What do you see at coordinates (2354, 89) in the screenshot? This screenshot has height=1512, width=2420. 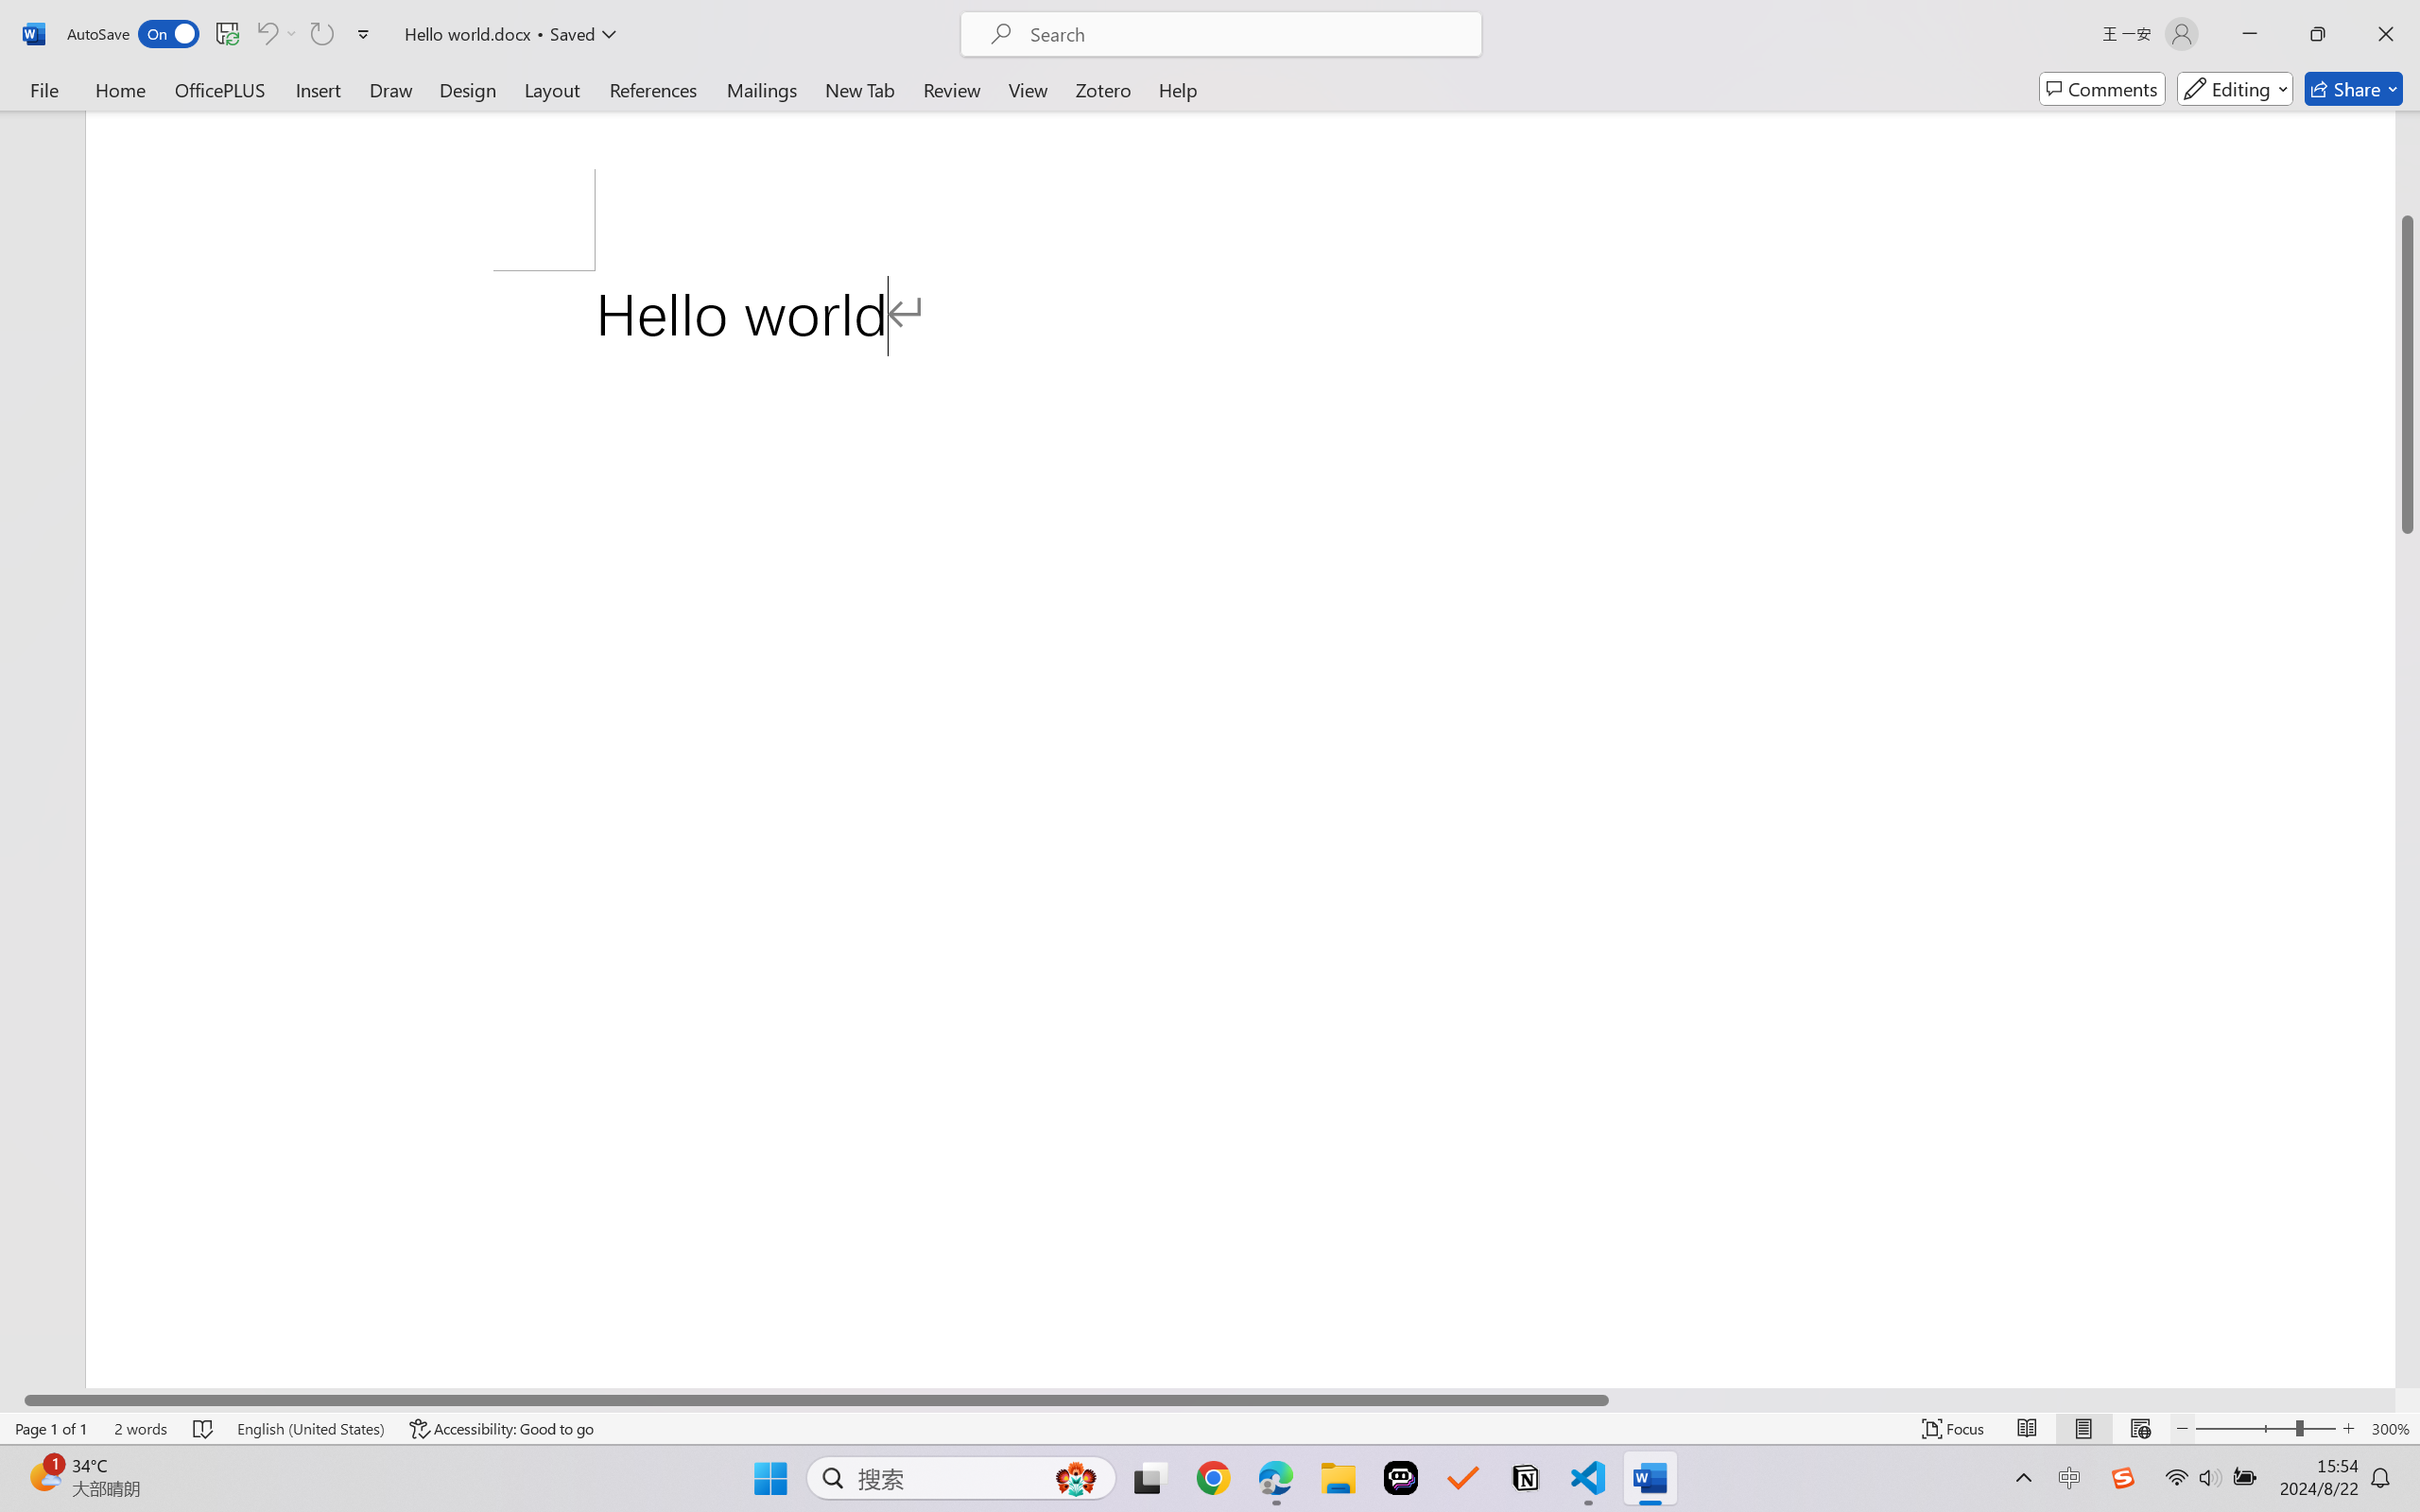 I see `Share` at bounding box center [2354, 89].